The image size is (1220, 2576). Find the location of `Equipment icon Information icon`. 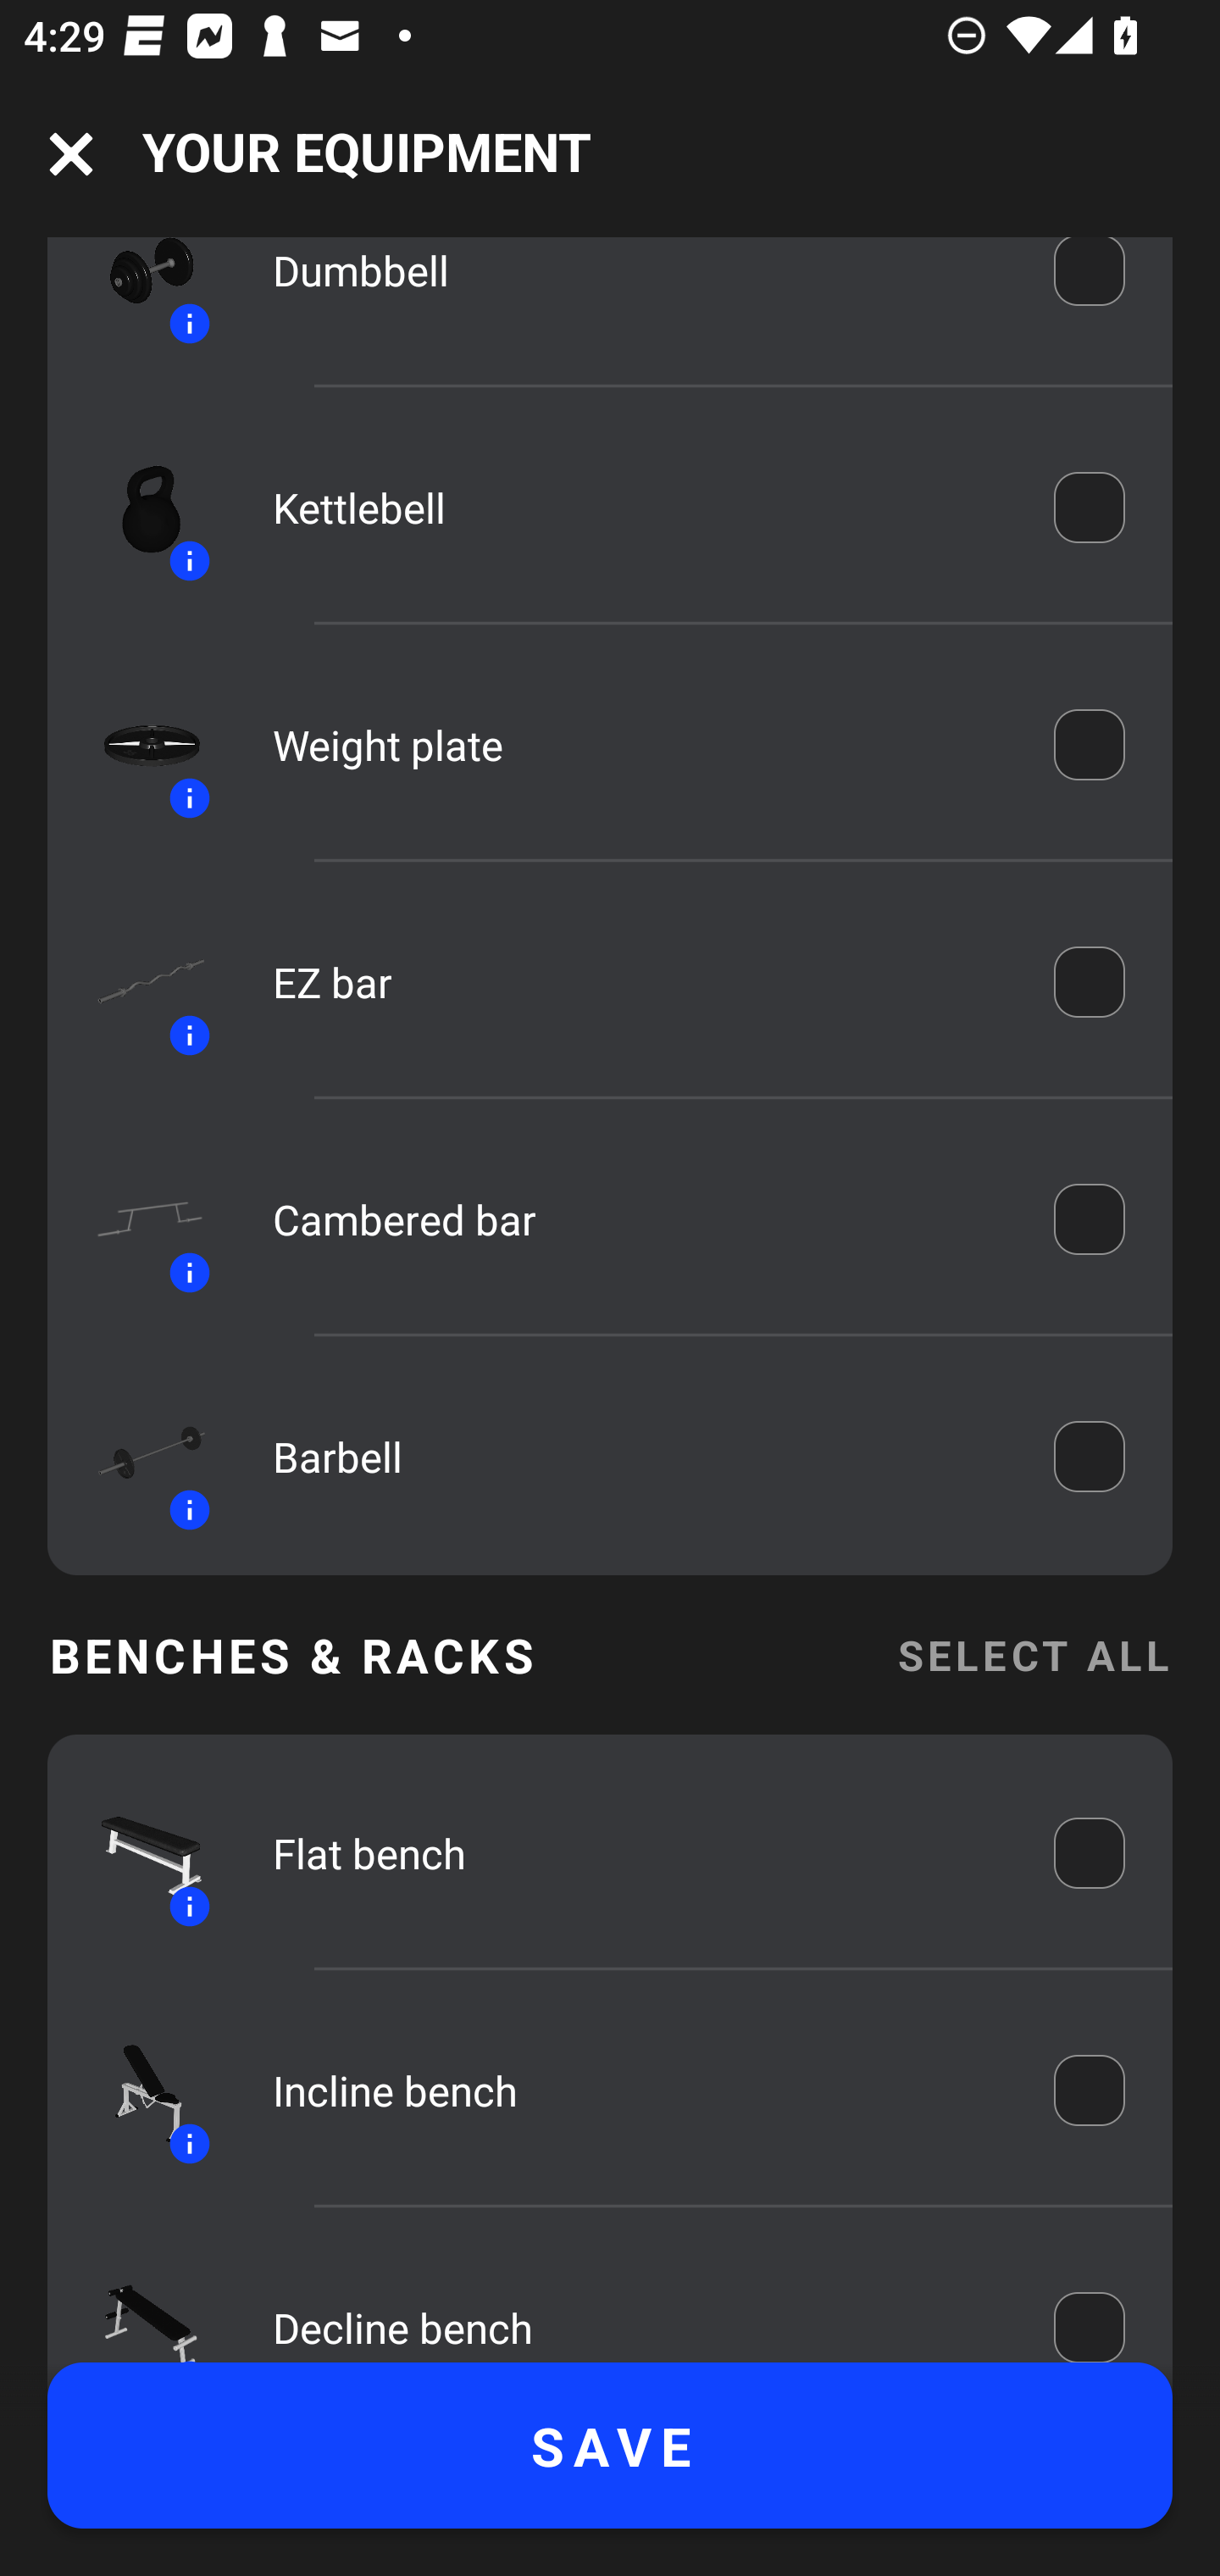

Equipment icon Information icon is located at coordinates (136, 2090).